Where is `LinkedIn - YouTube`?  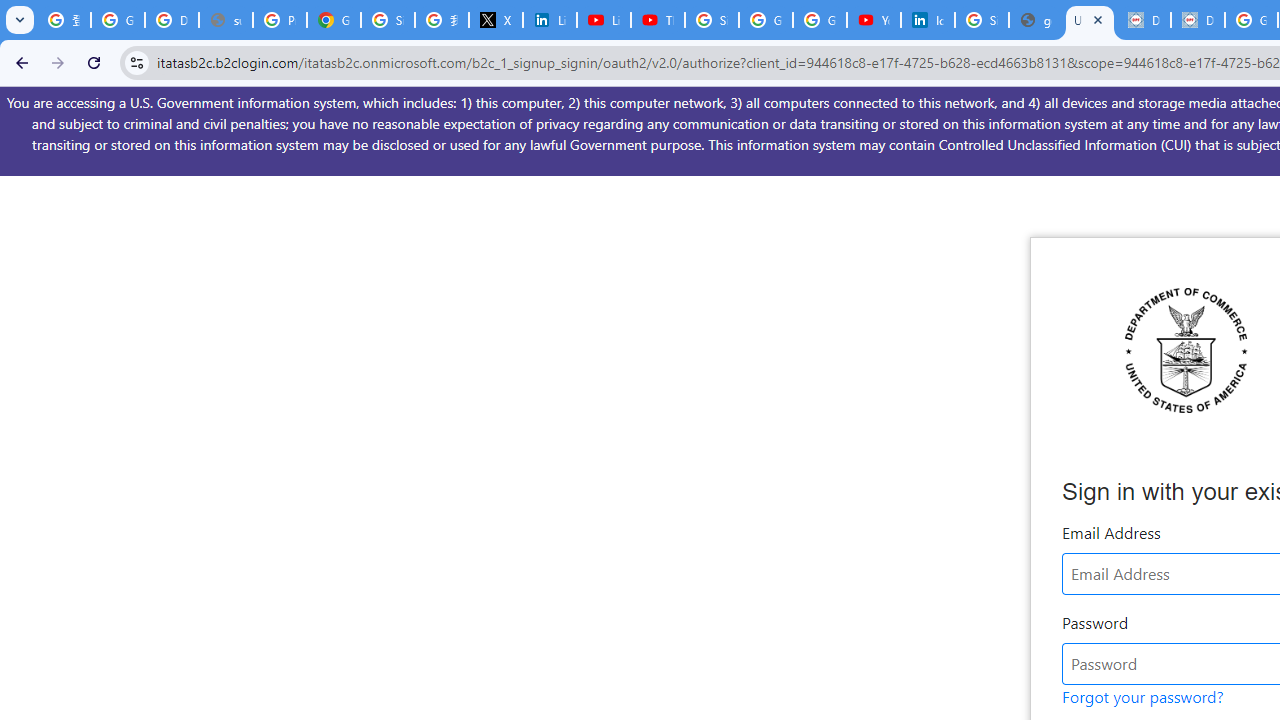 LinkedIn - YouTube is located at coordinates (604, 20).